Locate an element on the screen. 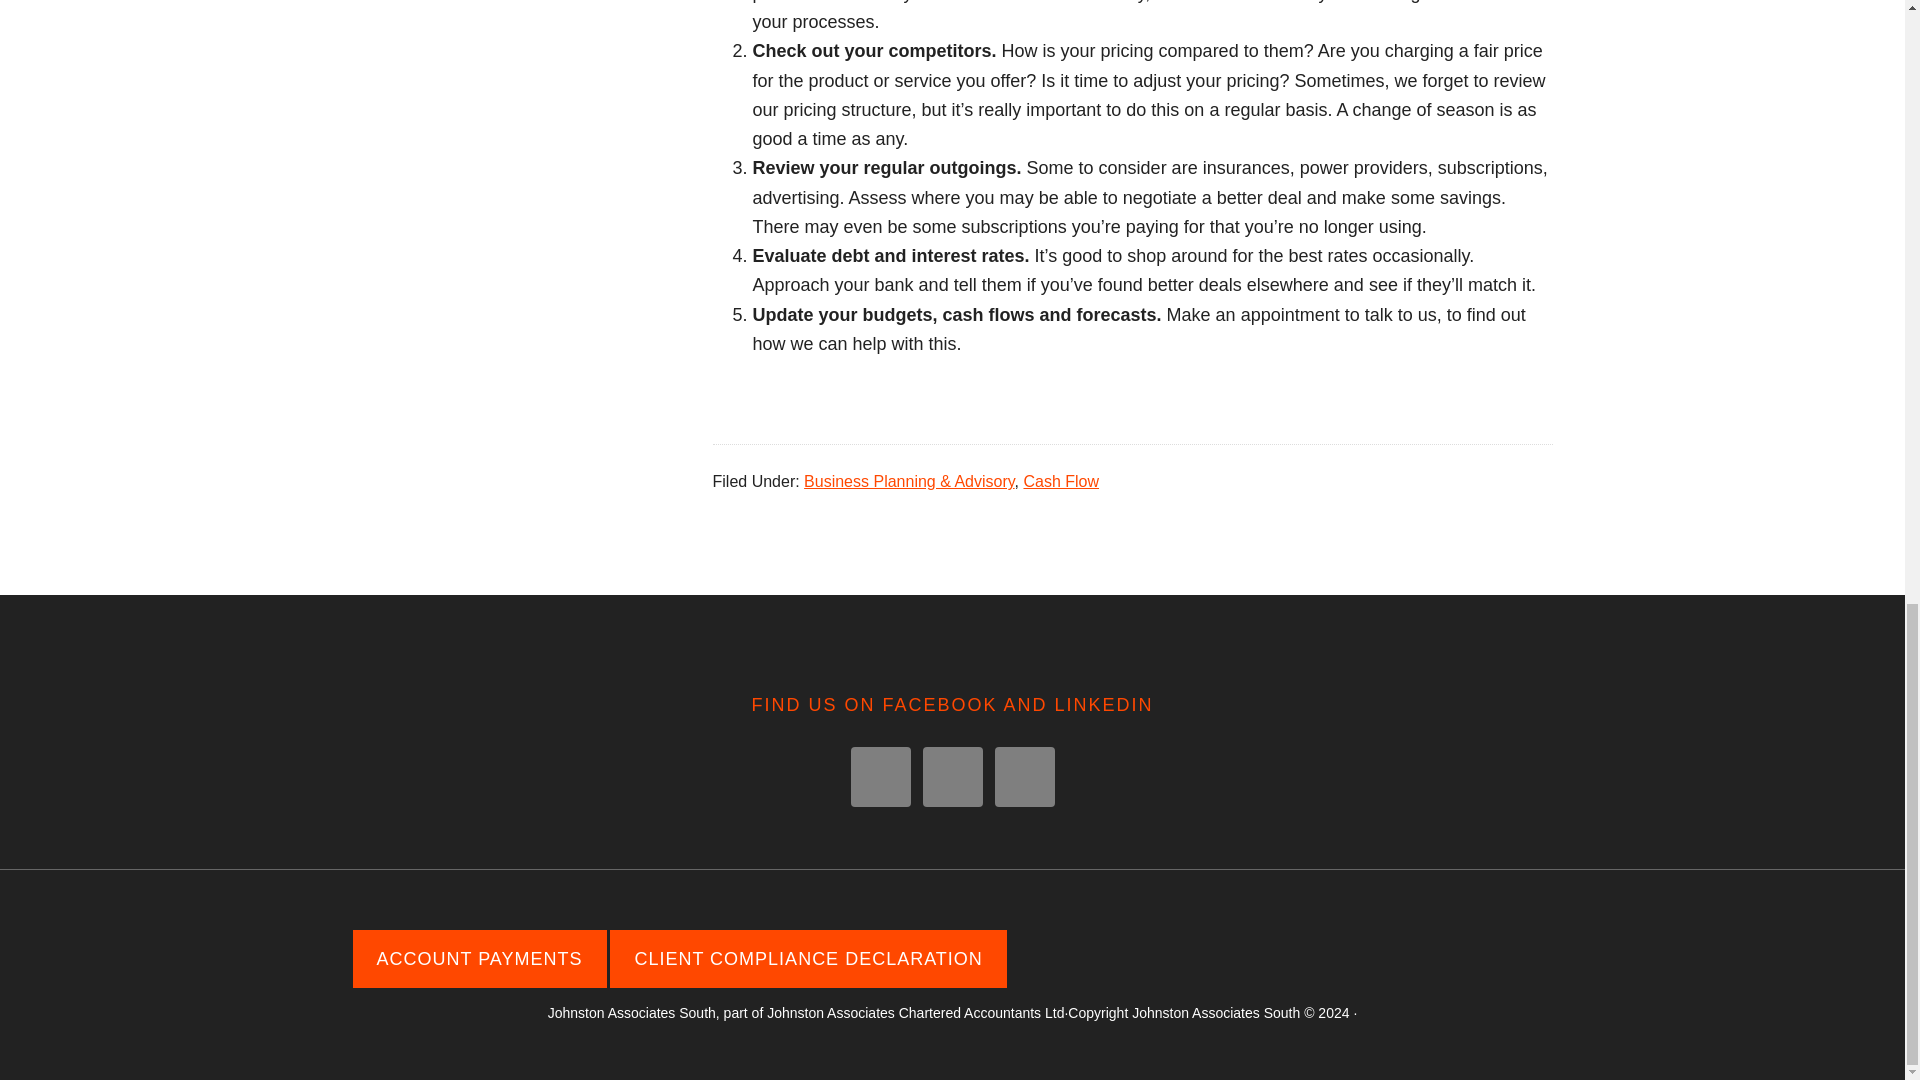  CLIENT COMPLIANCE DECLARATION is located at coordinates (808, 958).